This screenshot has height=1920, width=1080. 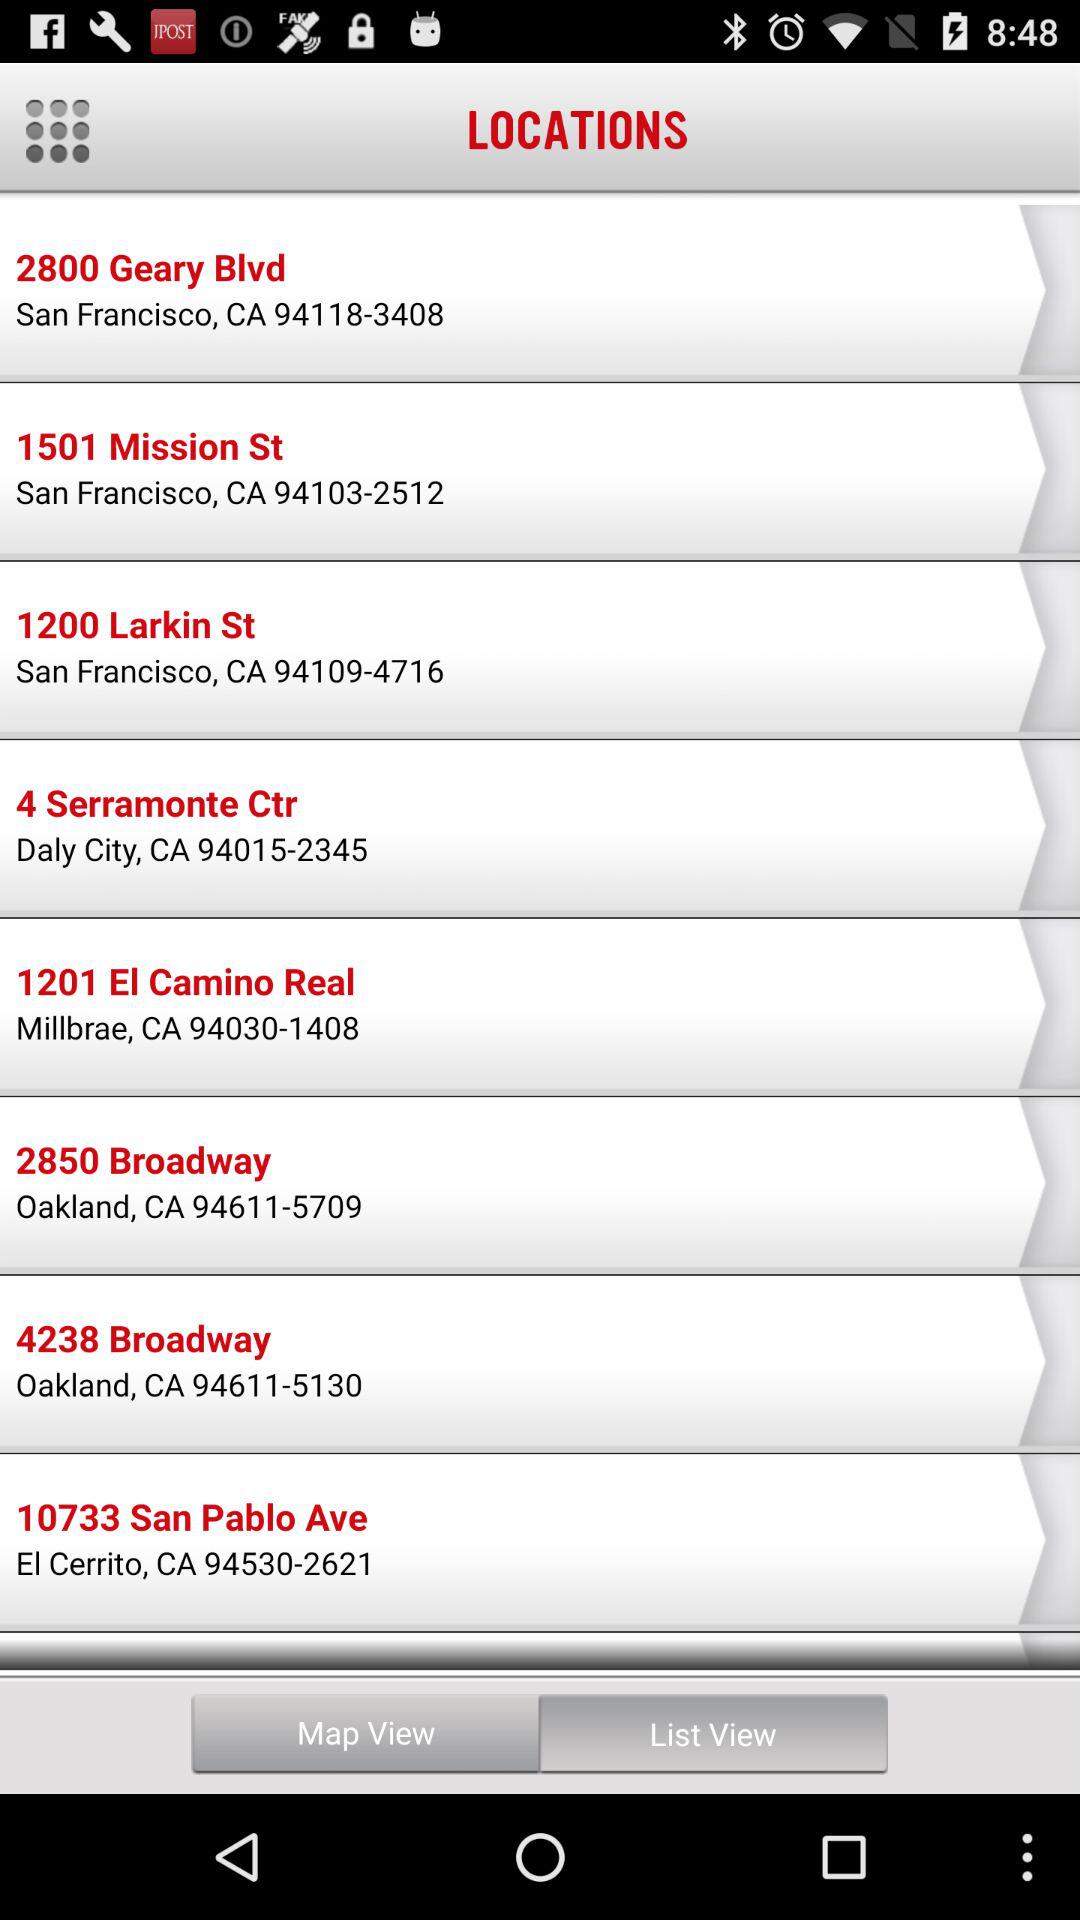 What do you see at coordinates (143, 1341) in the screenshot?
I see `flip to the 4238 broadway` at bounding box center [143, 1341].